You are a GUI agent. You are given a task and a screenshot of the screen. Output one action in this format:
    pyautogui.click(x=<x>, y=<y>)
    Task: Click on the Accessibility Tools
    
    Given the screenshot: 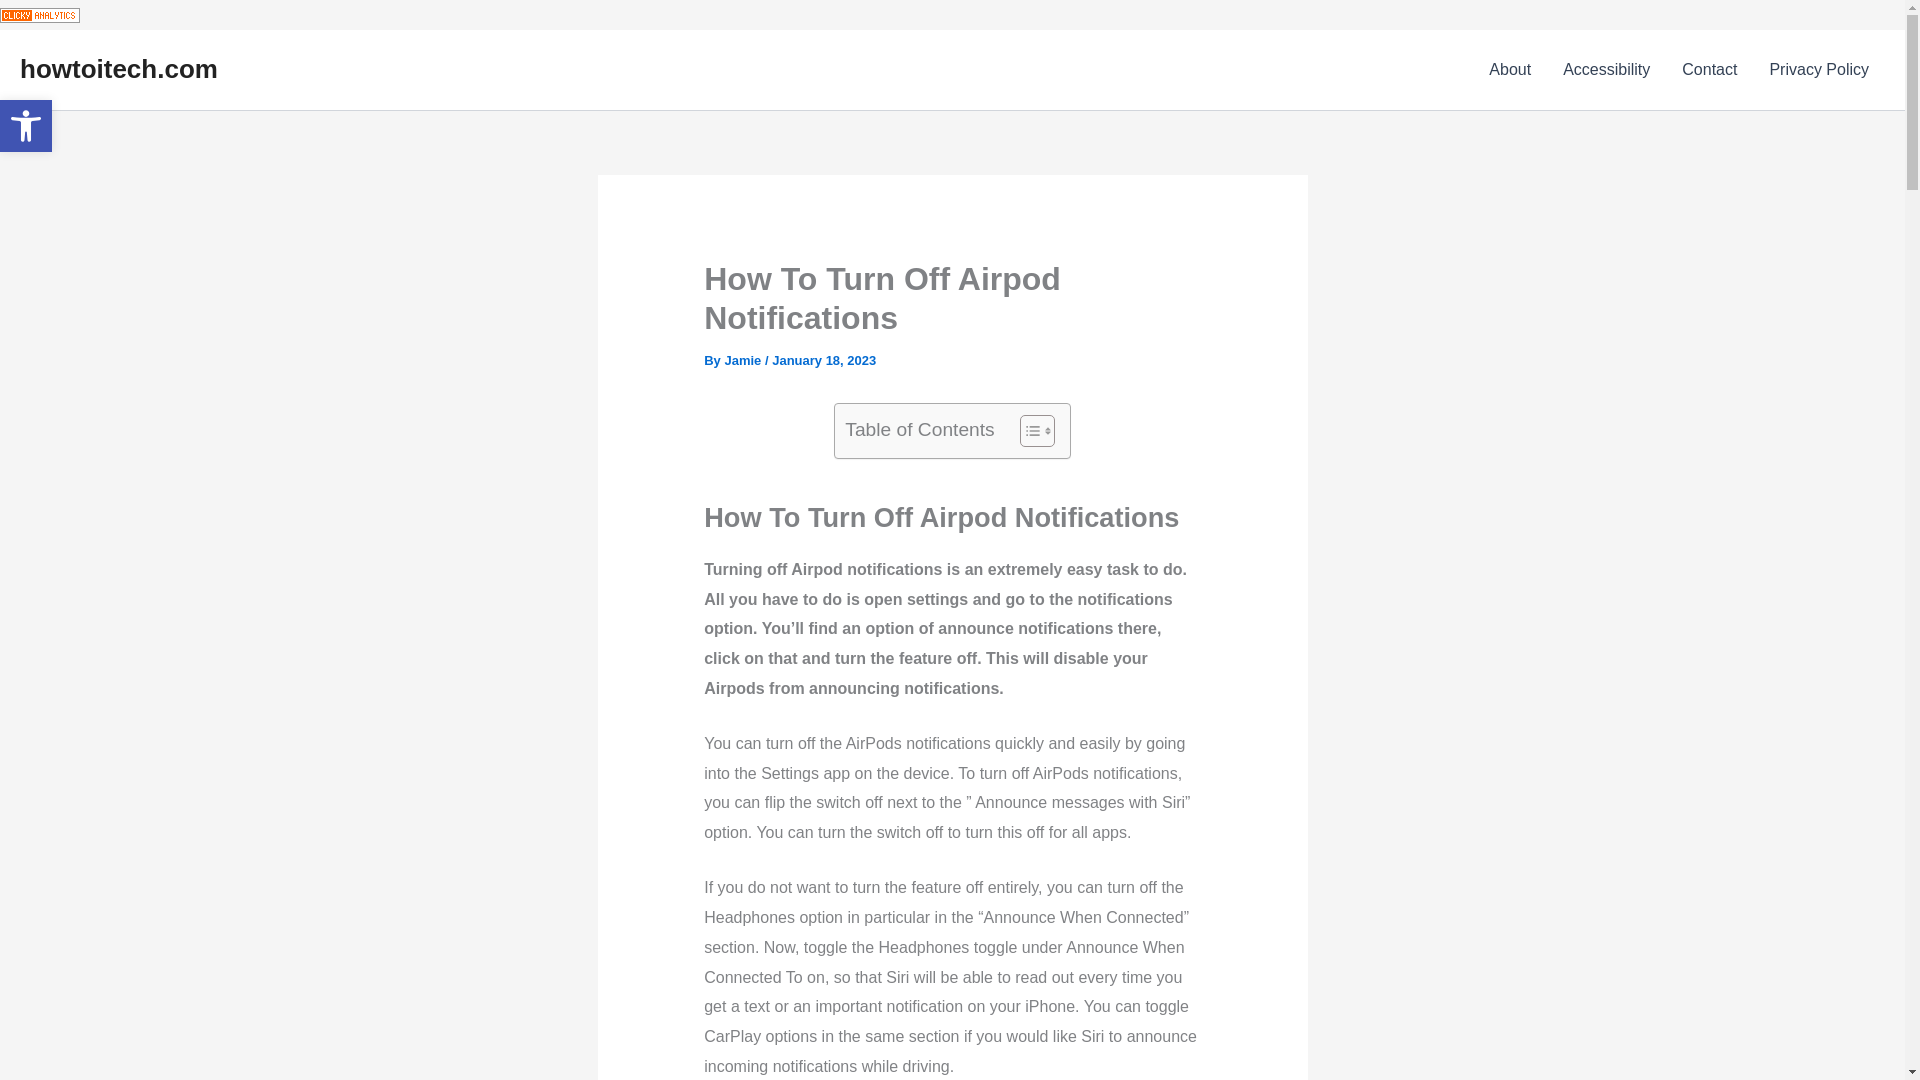 What is the action you would take?
    pyautogui.click(x=744, y=360)
    